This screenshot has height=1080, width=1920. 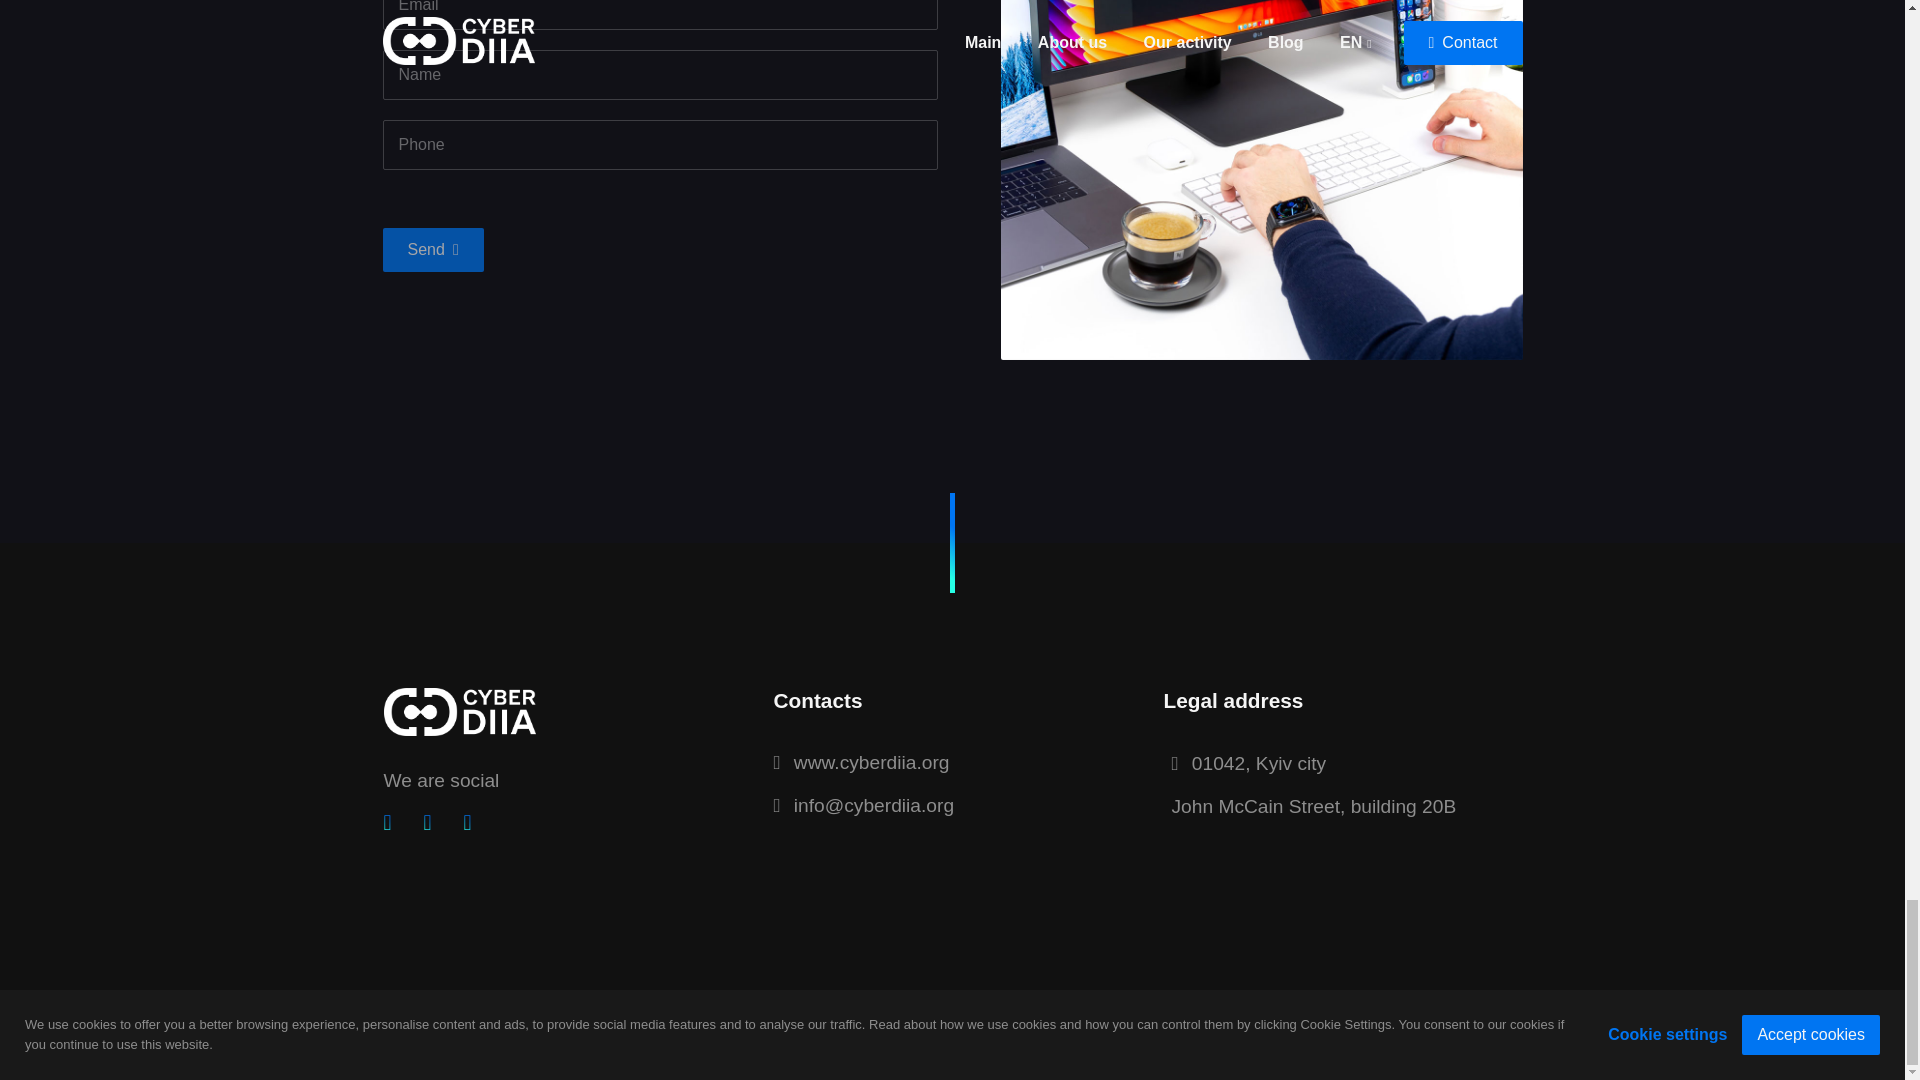 What do you see at coordinates (432, 250) in the screenshot?
I see `Send` at bounding box center [432, 250].